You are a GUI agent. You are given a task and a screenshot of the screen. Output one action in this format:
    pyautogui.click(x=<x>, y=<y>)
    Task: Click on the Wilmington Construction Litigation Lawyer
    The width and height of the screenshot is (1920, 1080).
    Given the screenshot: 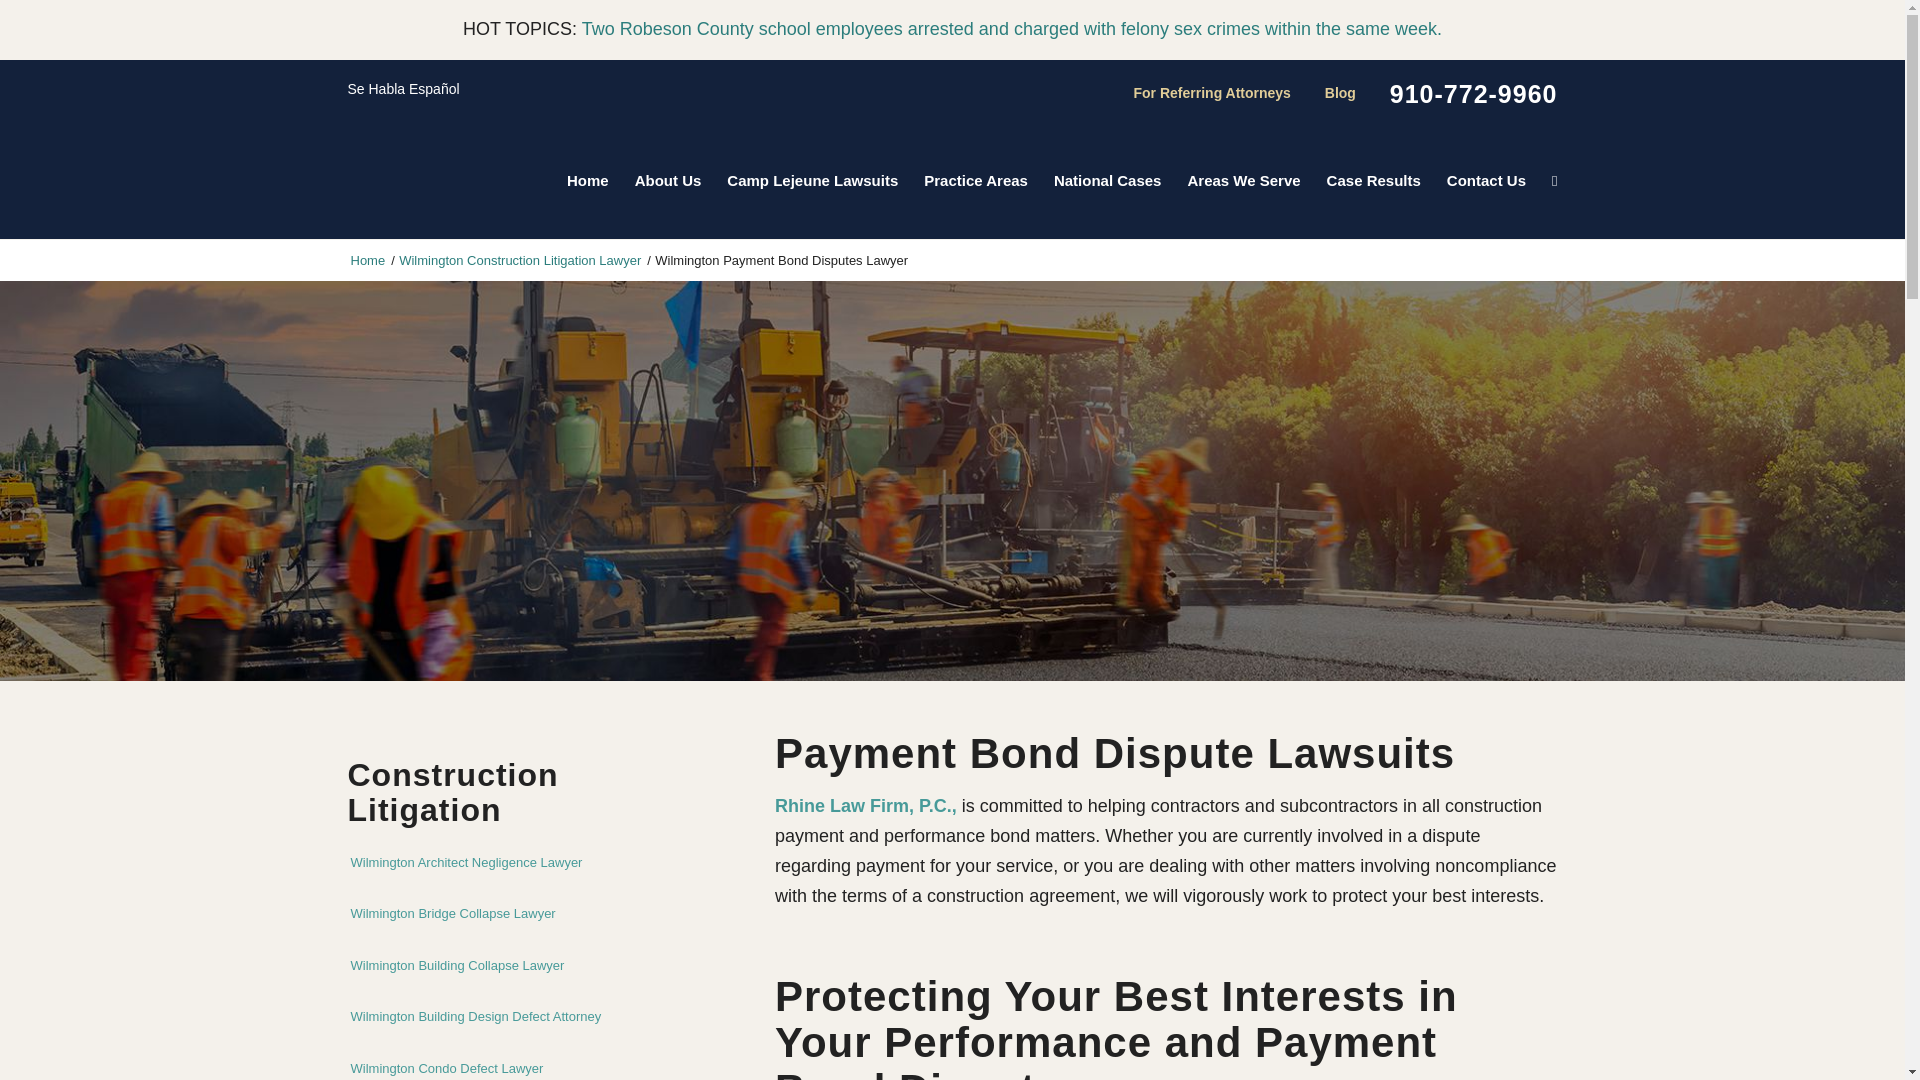 What is the action you would take?
    pyautogui.click(x=519, y=260)
    